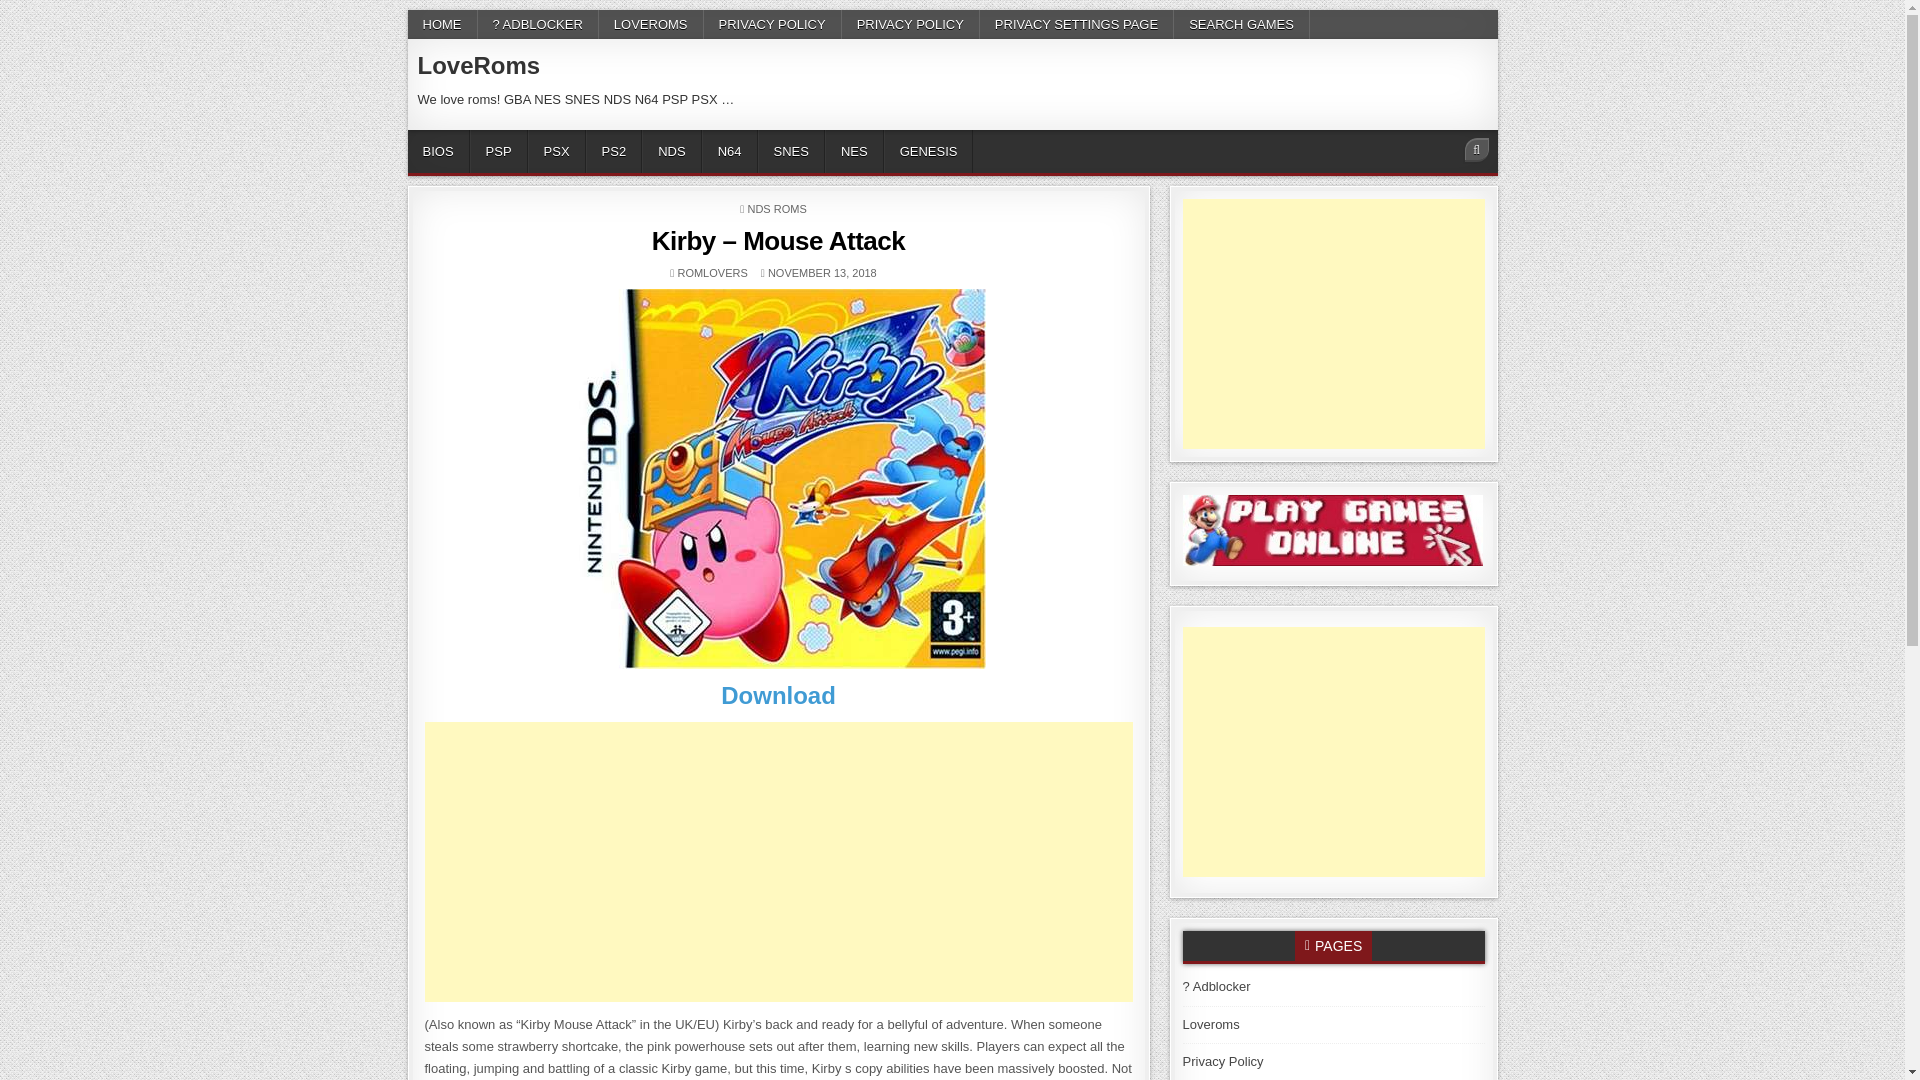  Describe the element at coordinates (776, 208) in the screenshot. I see `NDS ROMS` at that location.